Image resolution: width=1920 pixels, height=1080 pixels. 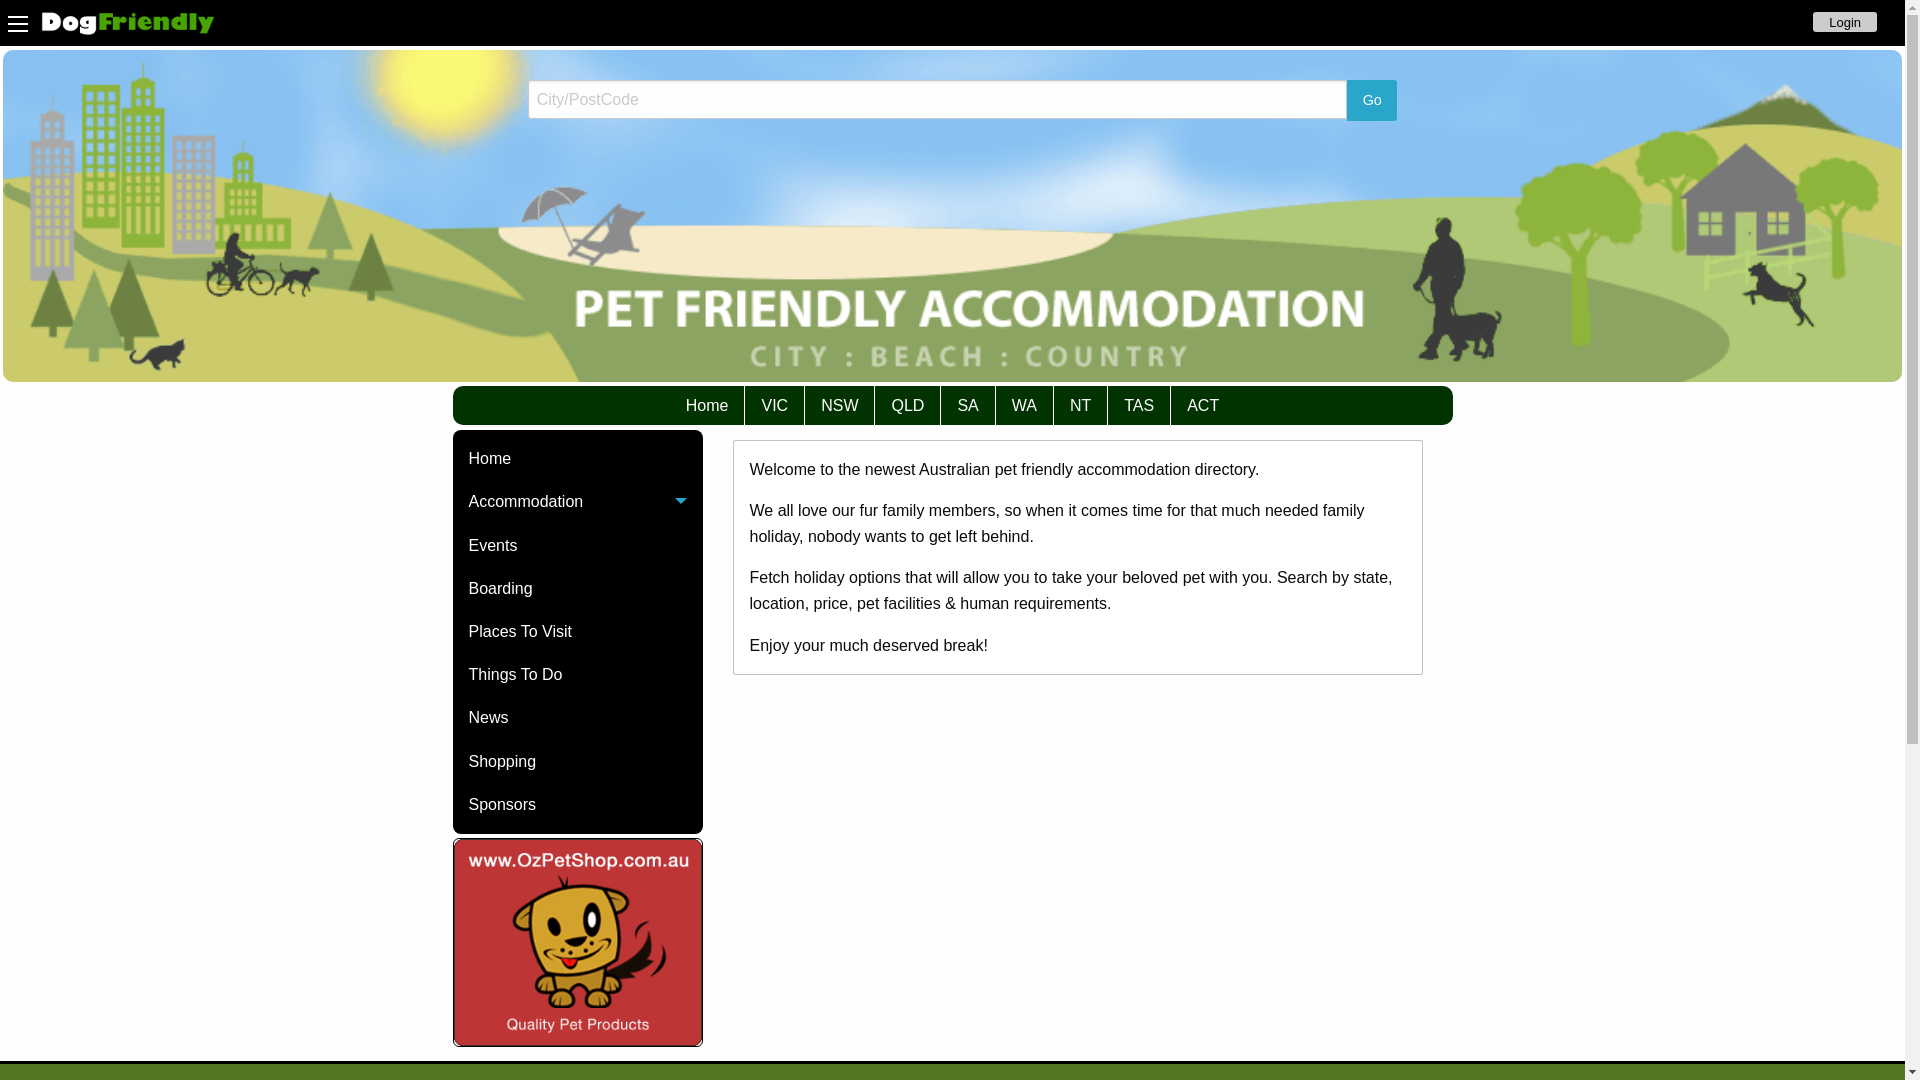 What do you see at coordinates (708, 405) in the screenshot?
I see `Home` at bounding box center [708, 405].